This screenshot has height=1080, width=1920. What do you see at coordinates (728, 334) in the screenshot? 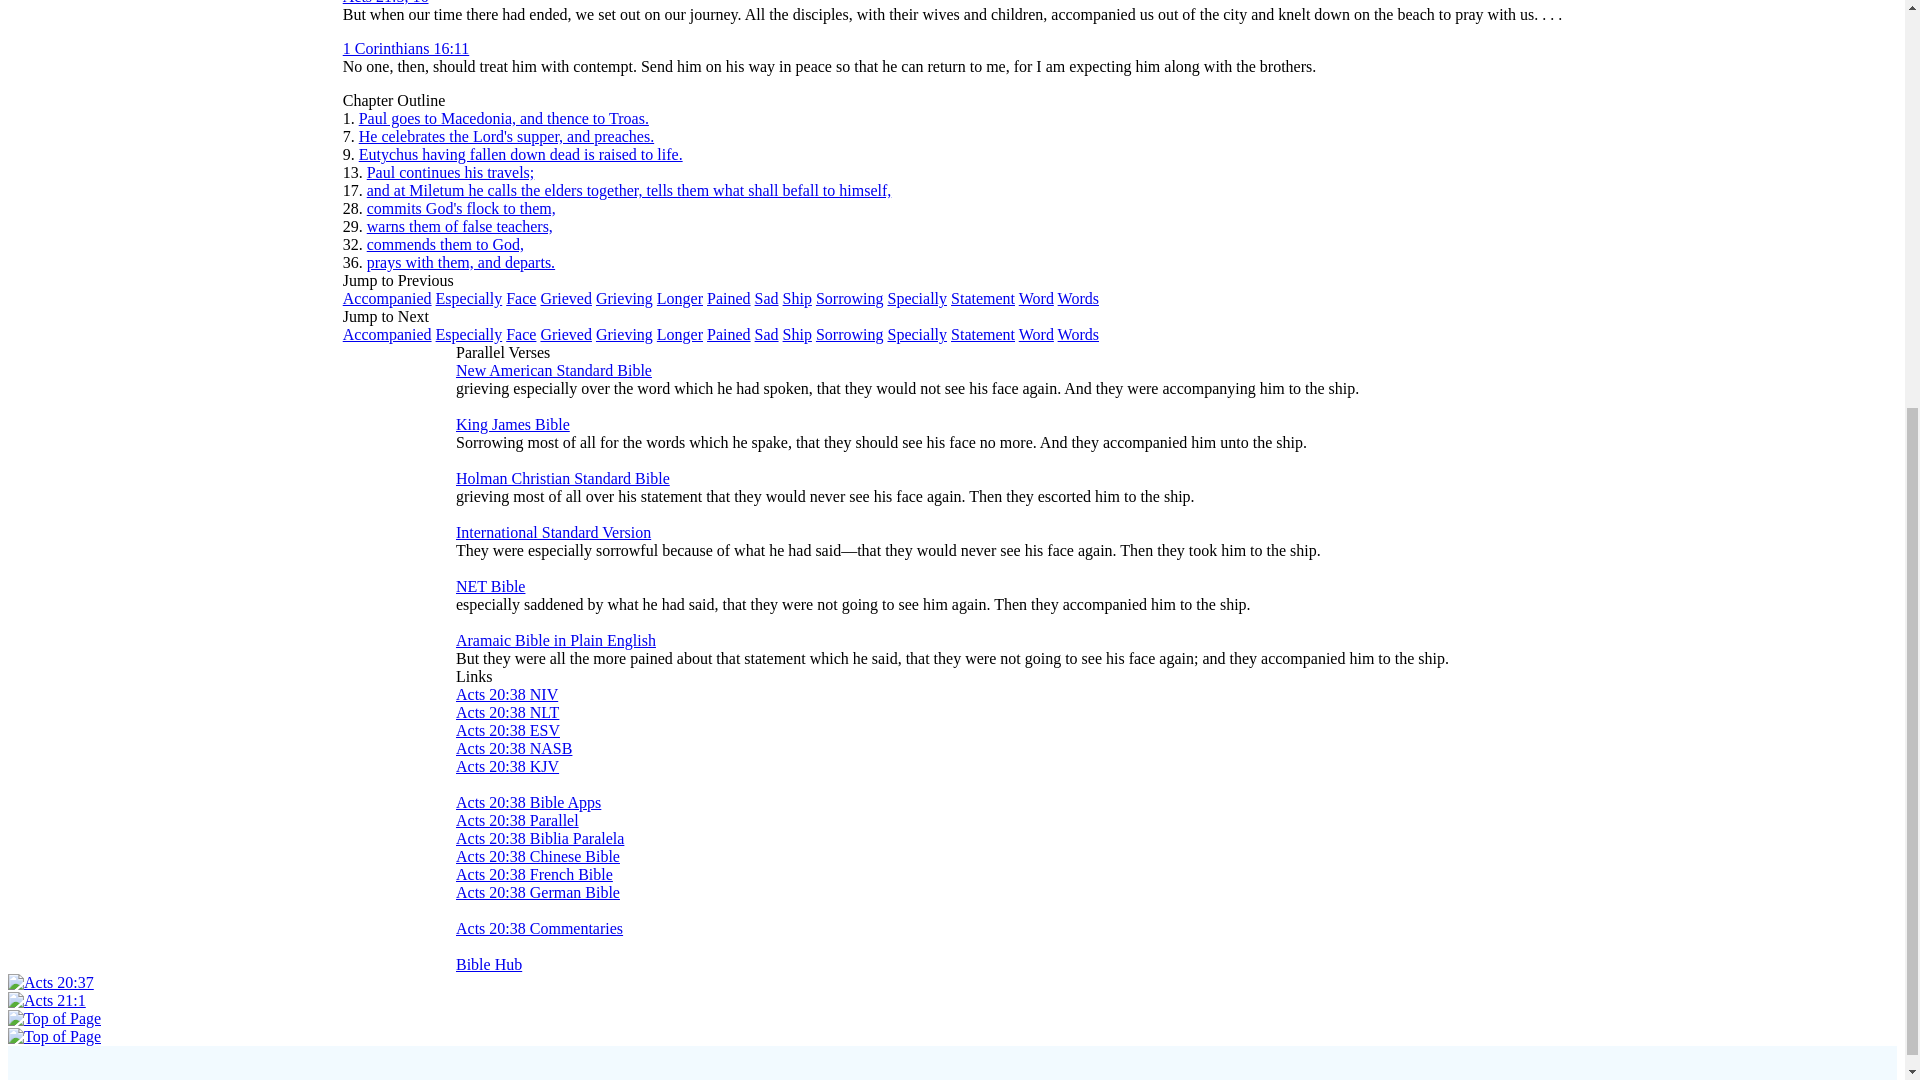
I see `Pained` at bounding box center [728, 334].